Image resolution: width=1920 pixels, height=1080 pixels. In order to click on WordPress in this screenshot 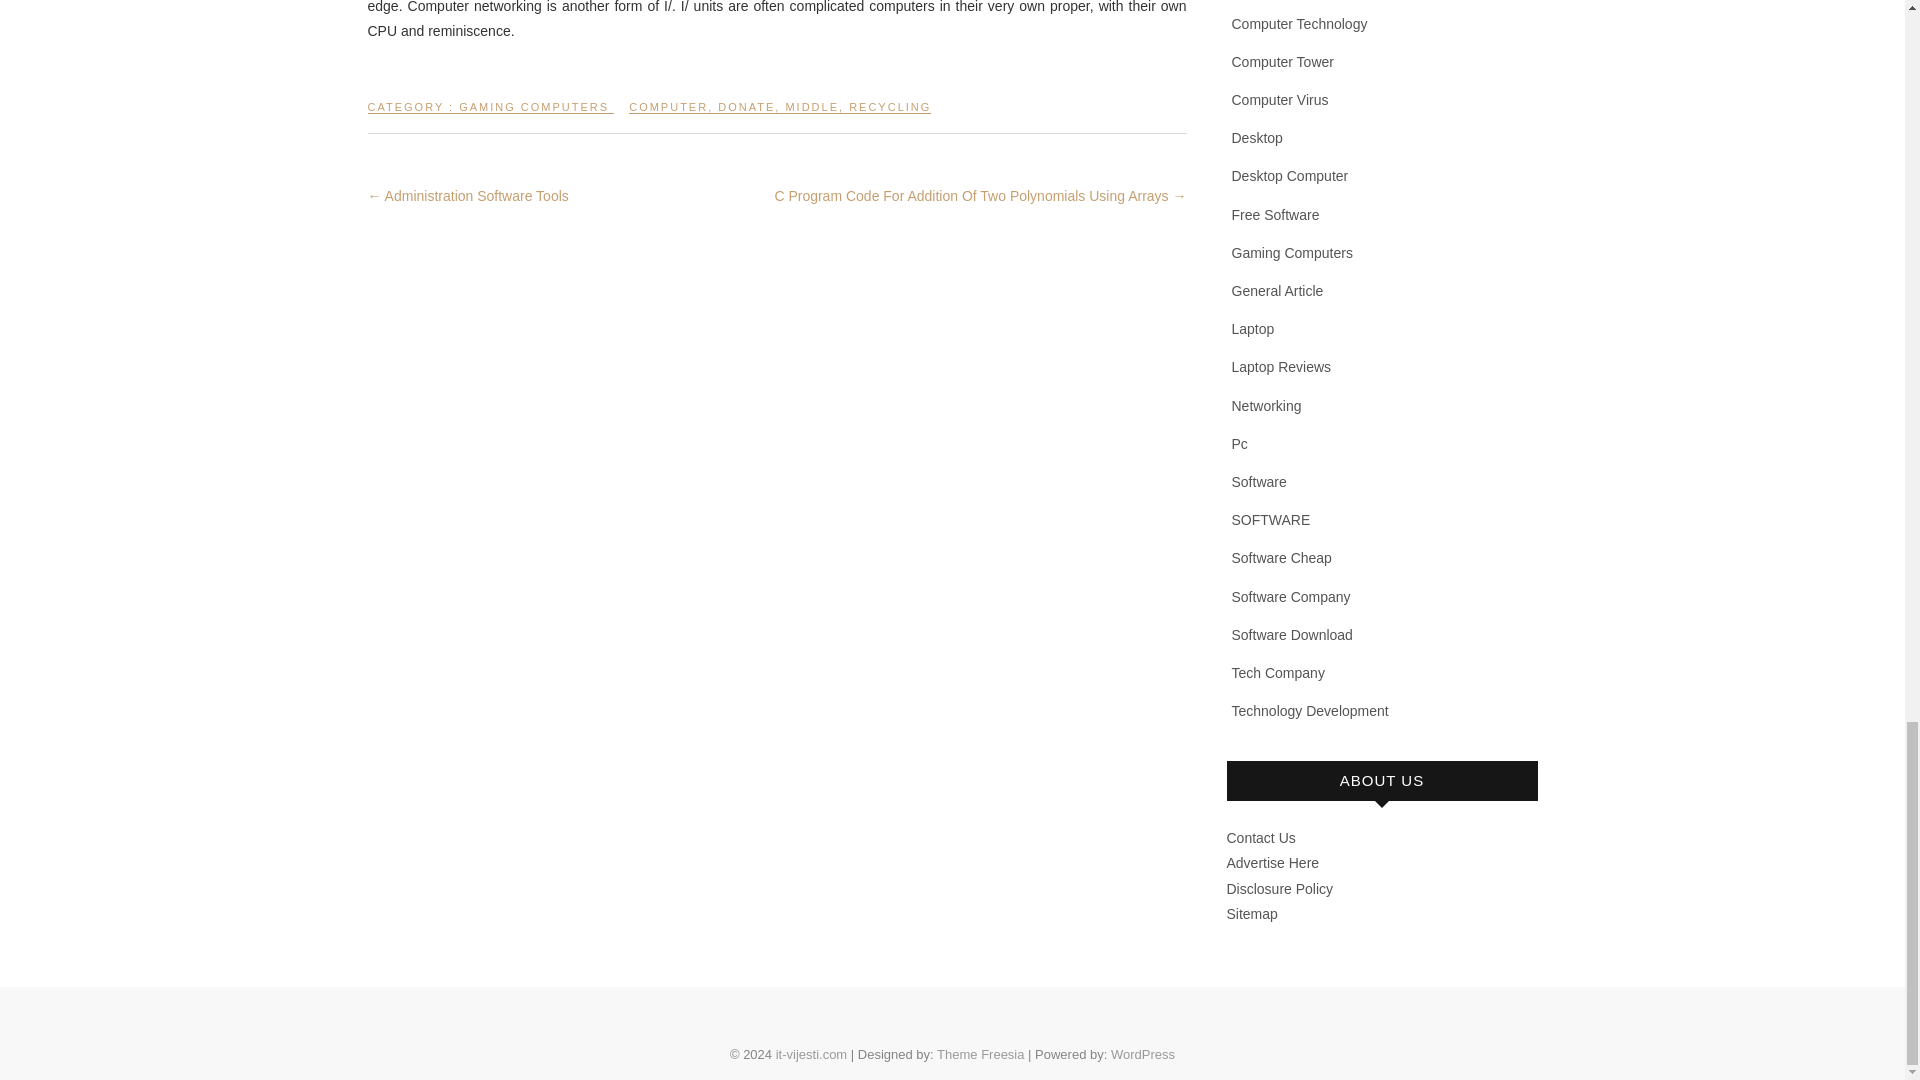, I will do `click(1143, 1054)`.